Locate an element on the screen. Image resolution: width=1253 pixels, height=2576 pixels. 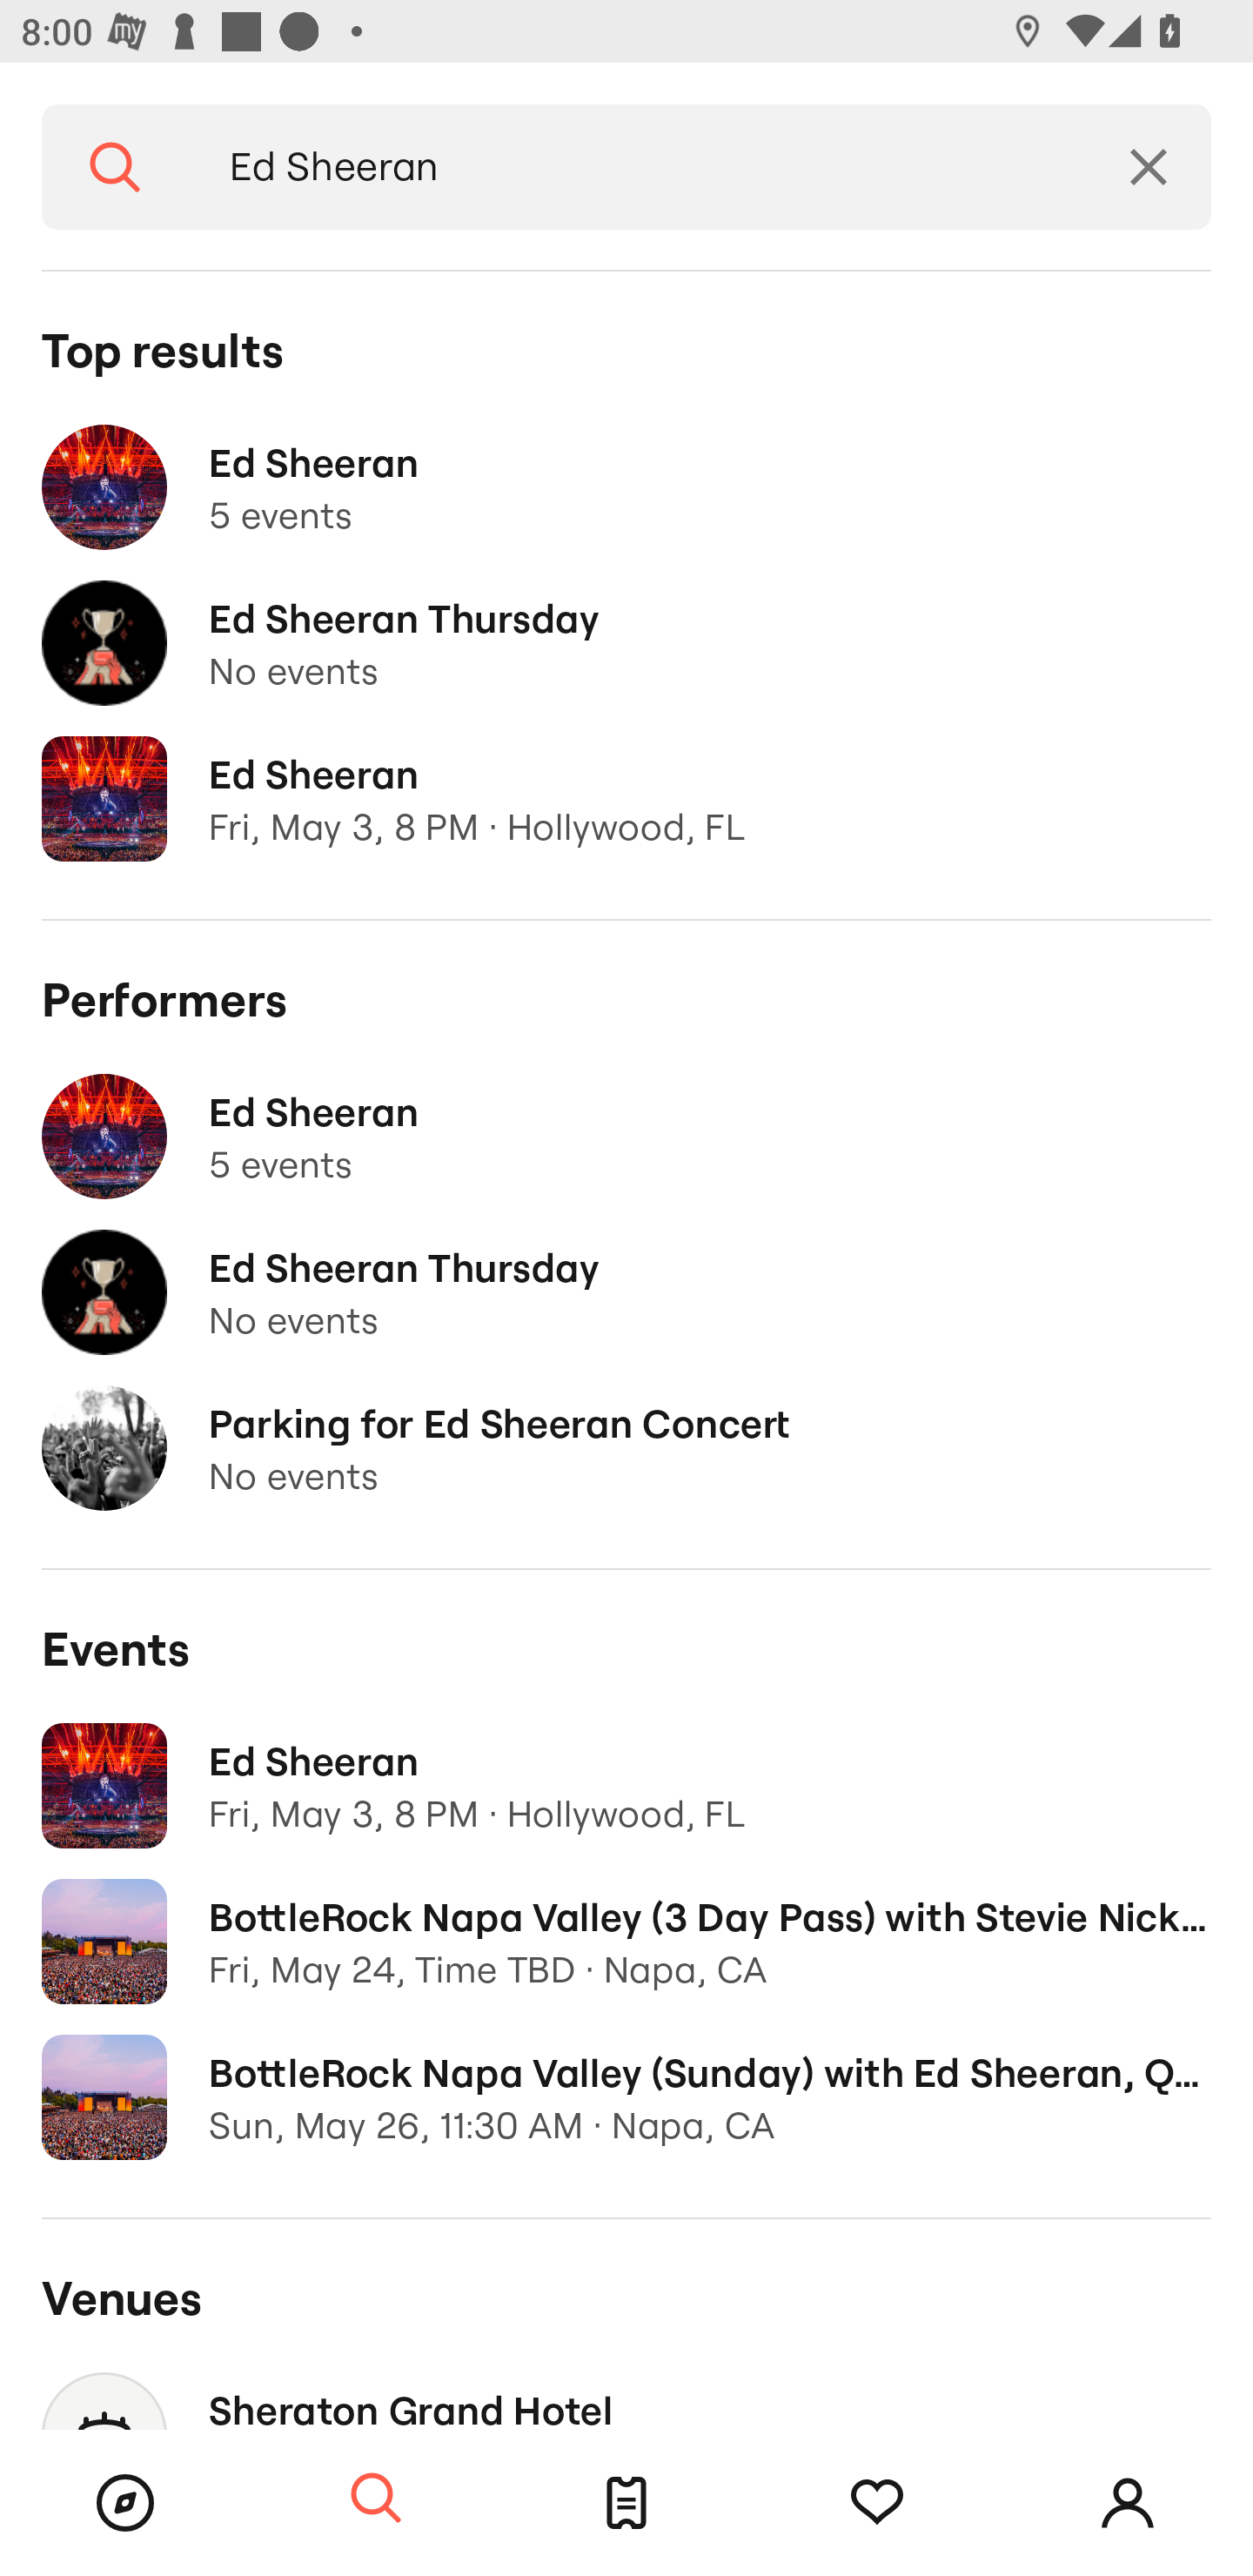
Ed Sheeran Thursday No events is located at coordinates (626, 644).